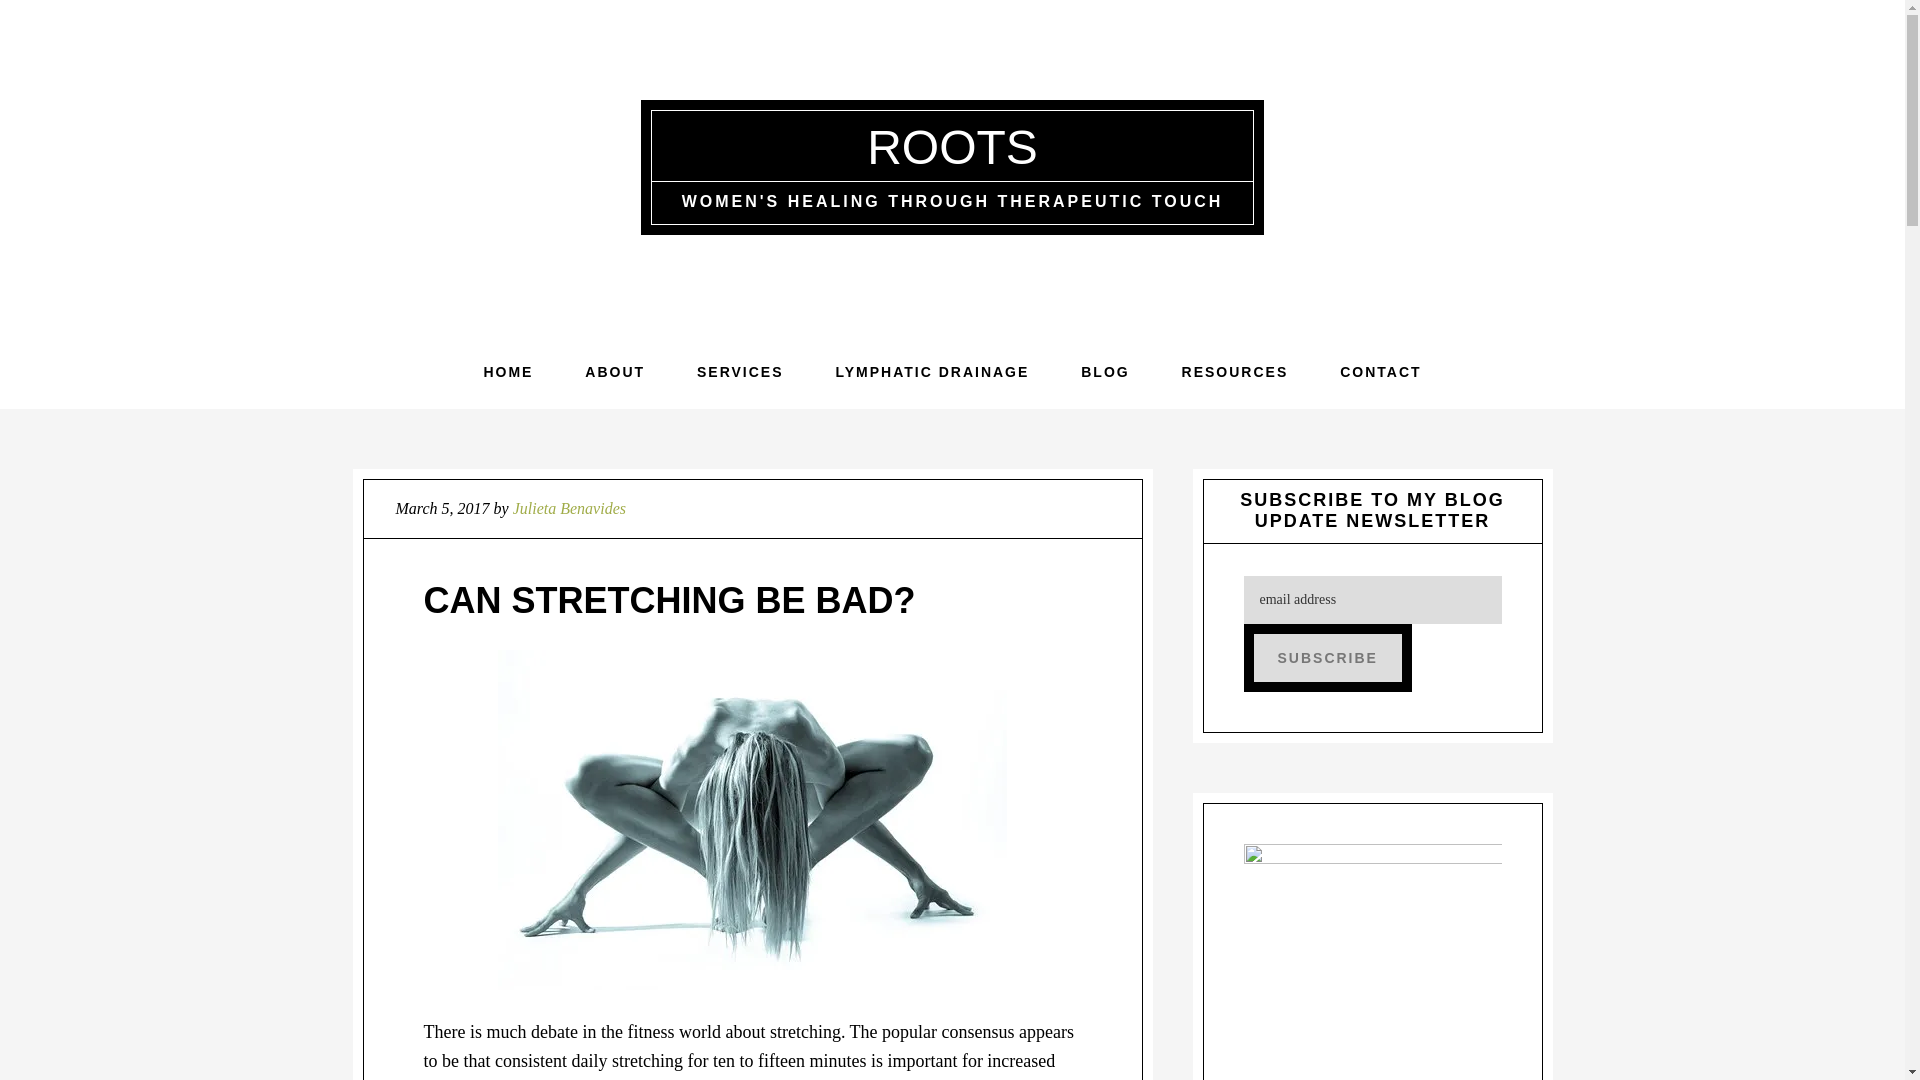 This screenshot has width=1920, height=1080. Describe the element at coordinates (507, 372) in the screenshot. I see `HOME` at that location.